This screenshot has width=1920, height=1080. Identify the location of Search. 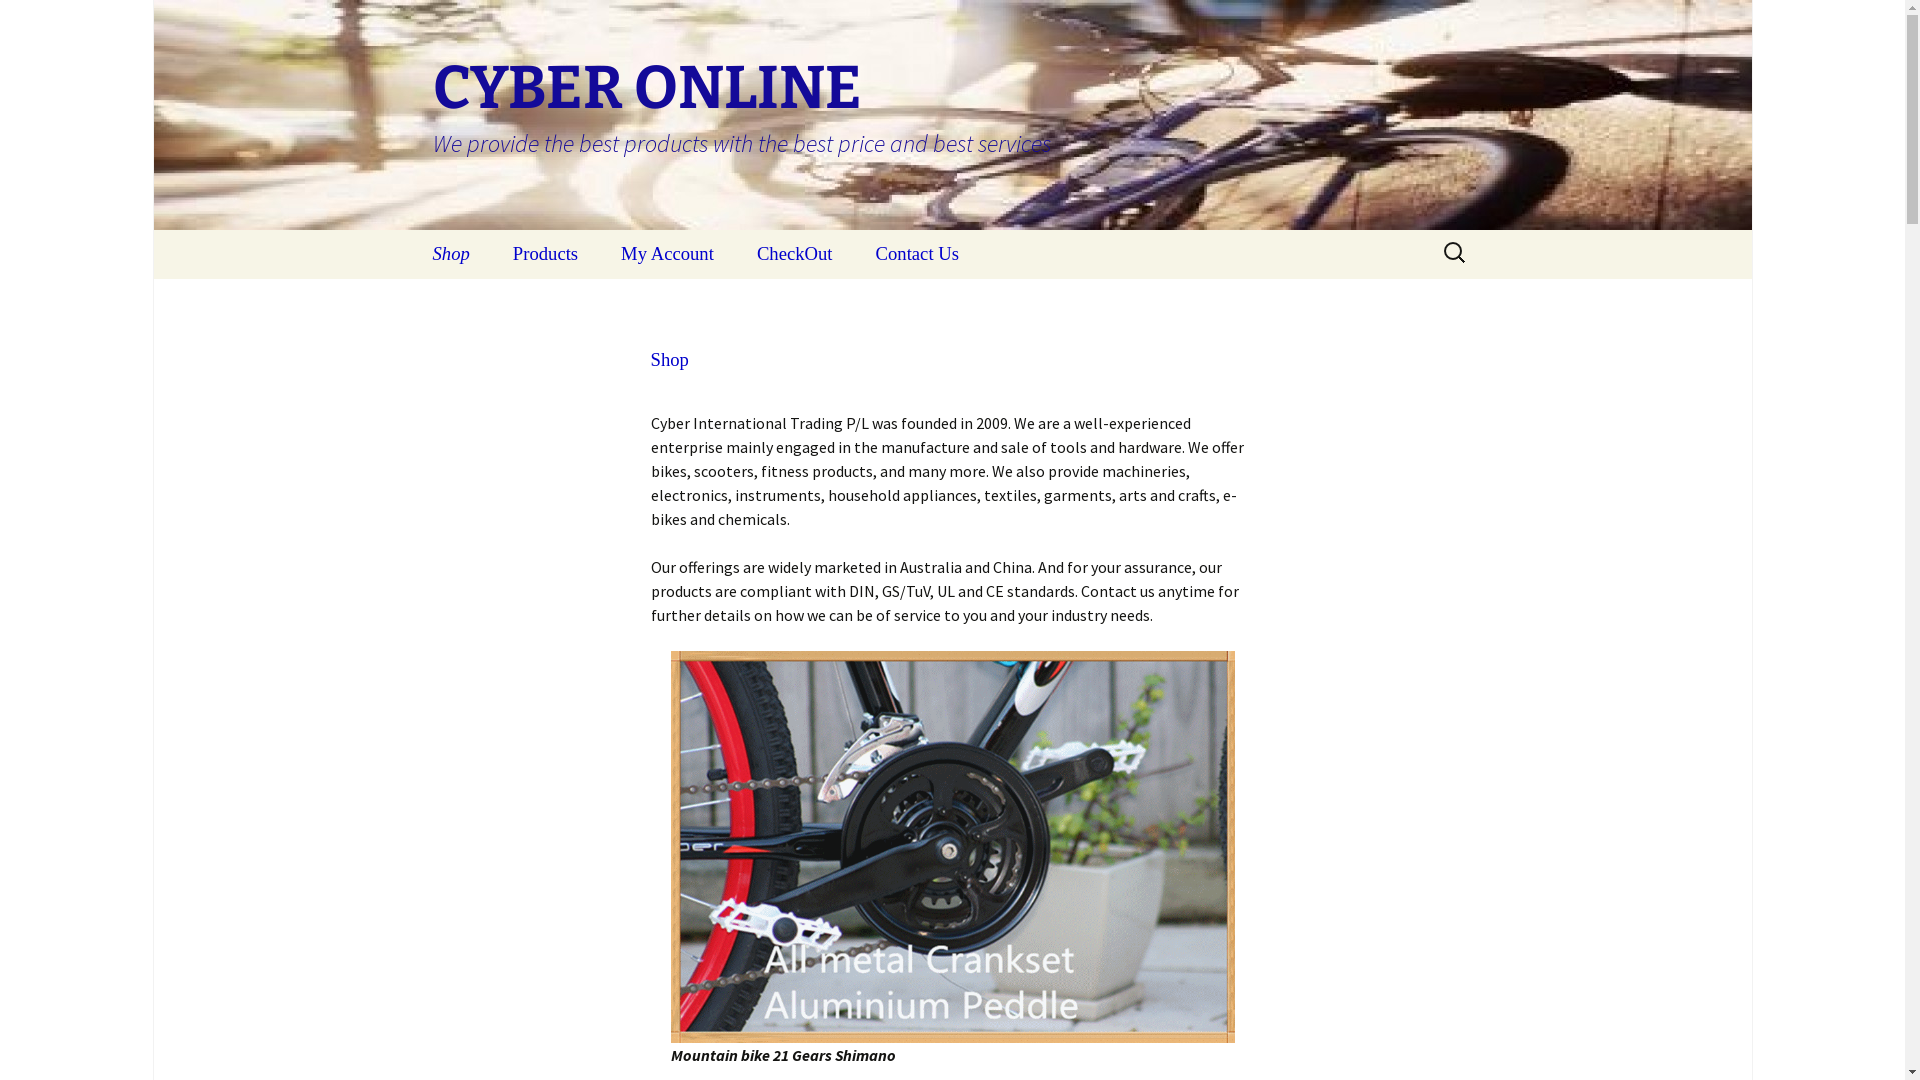
(24, 22).